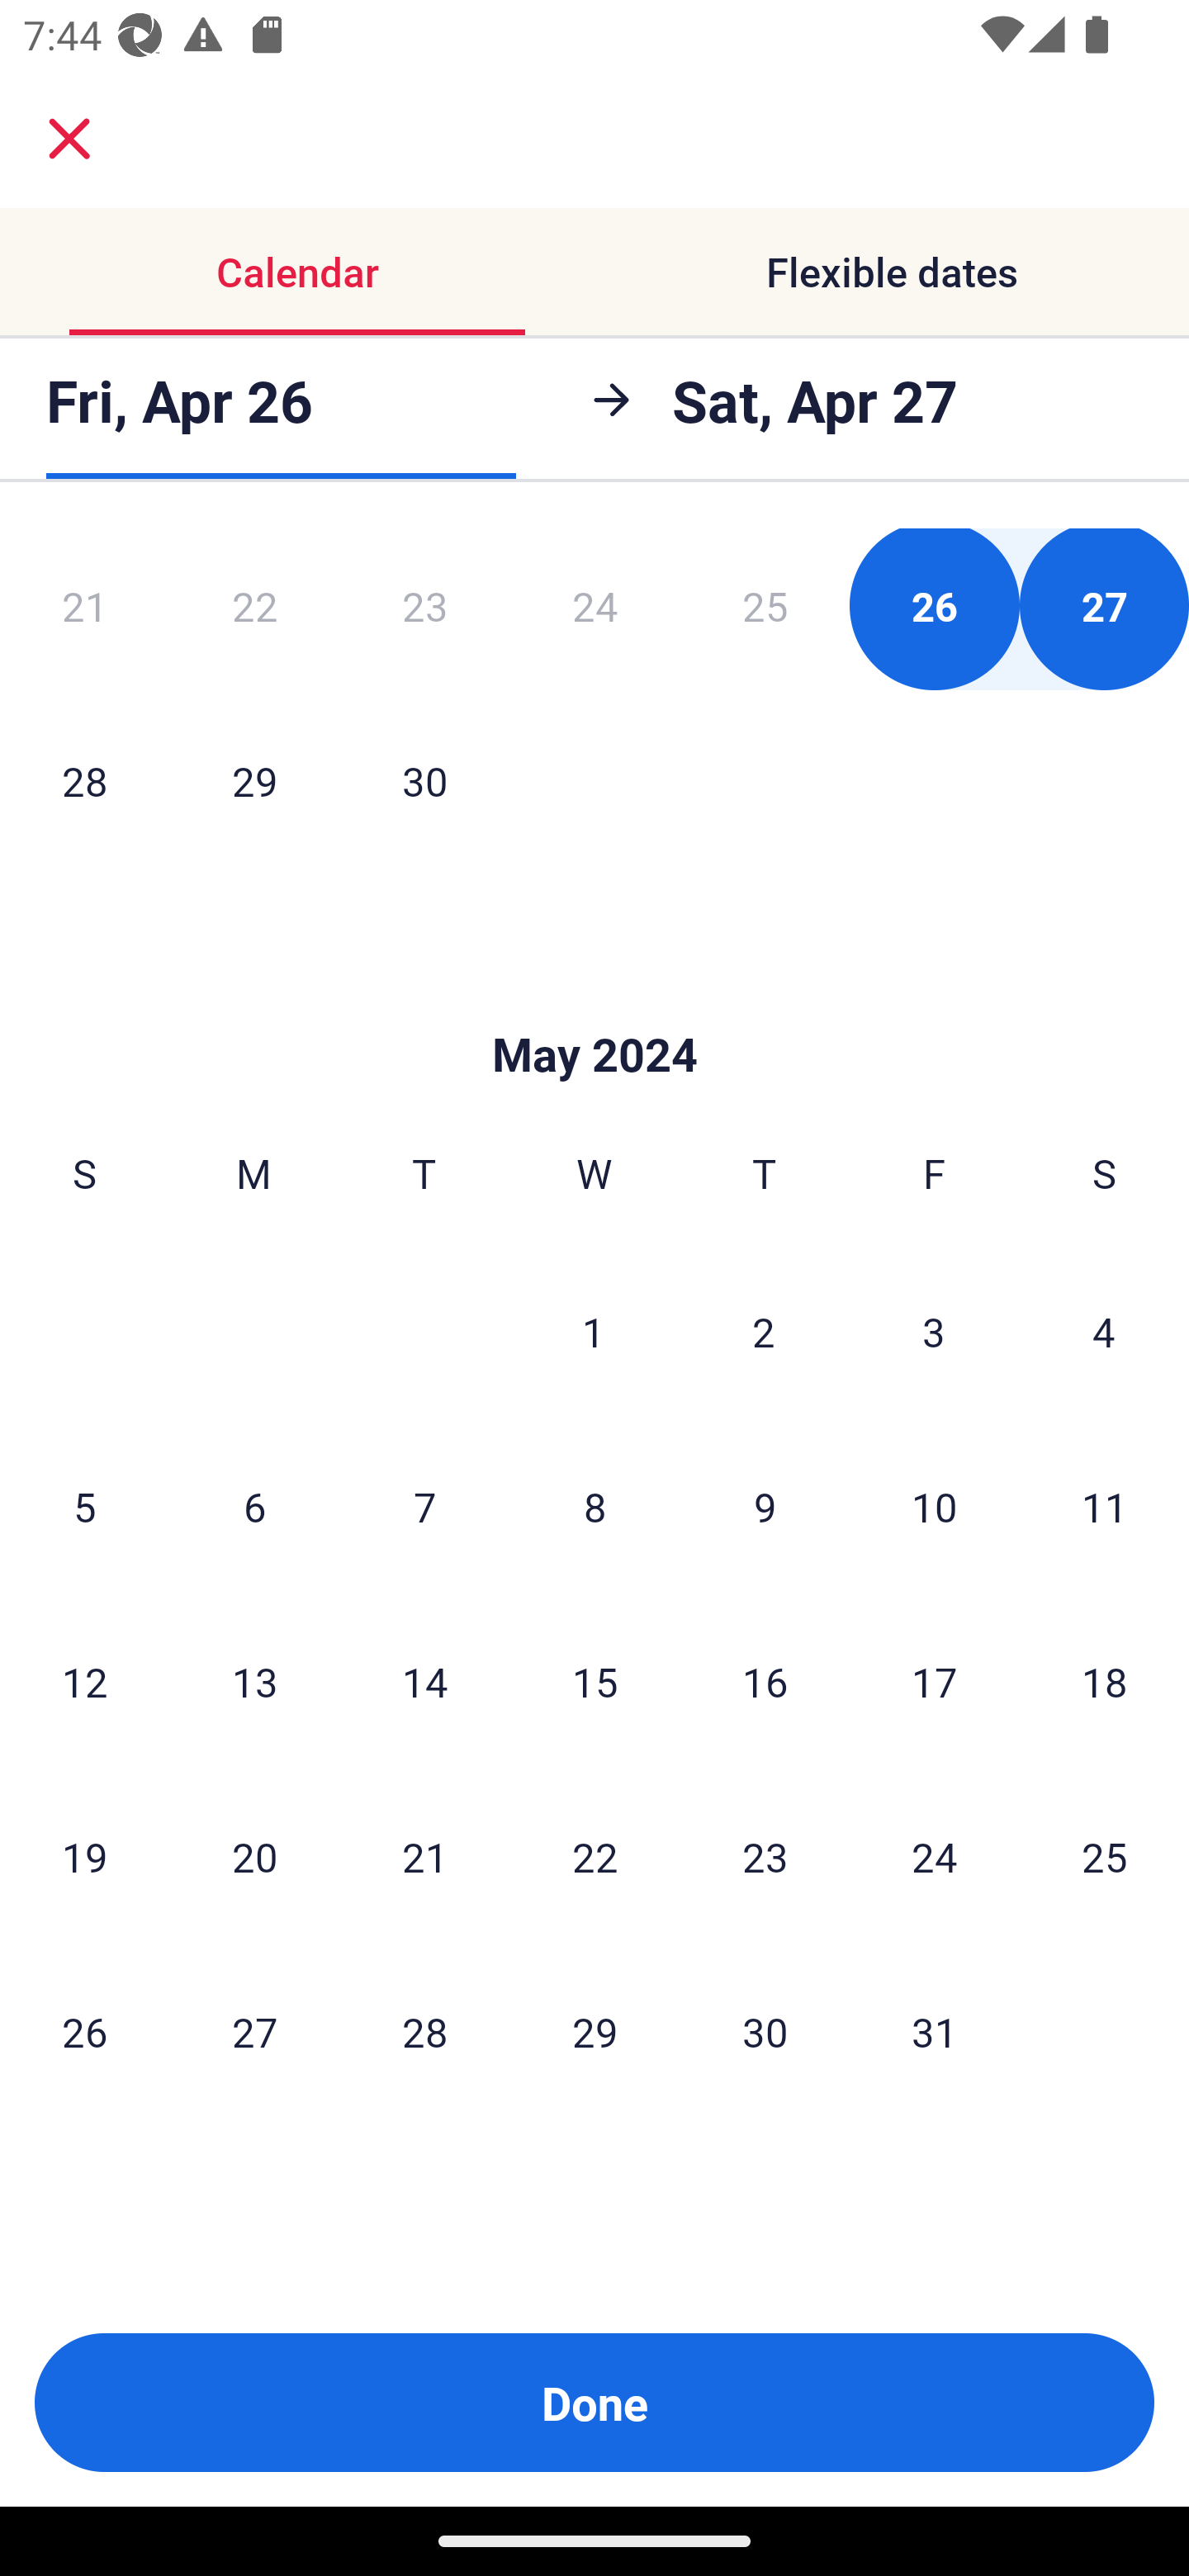 The width and height of the screenshot is (1189, 2576). Describe the element at coordinates (84, 609) in the screenshot. I see `21 Sunday, April 21, 2024` at that location.